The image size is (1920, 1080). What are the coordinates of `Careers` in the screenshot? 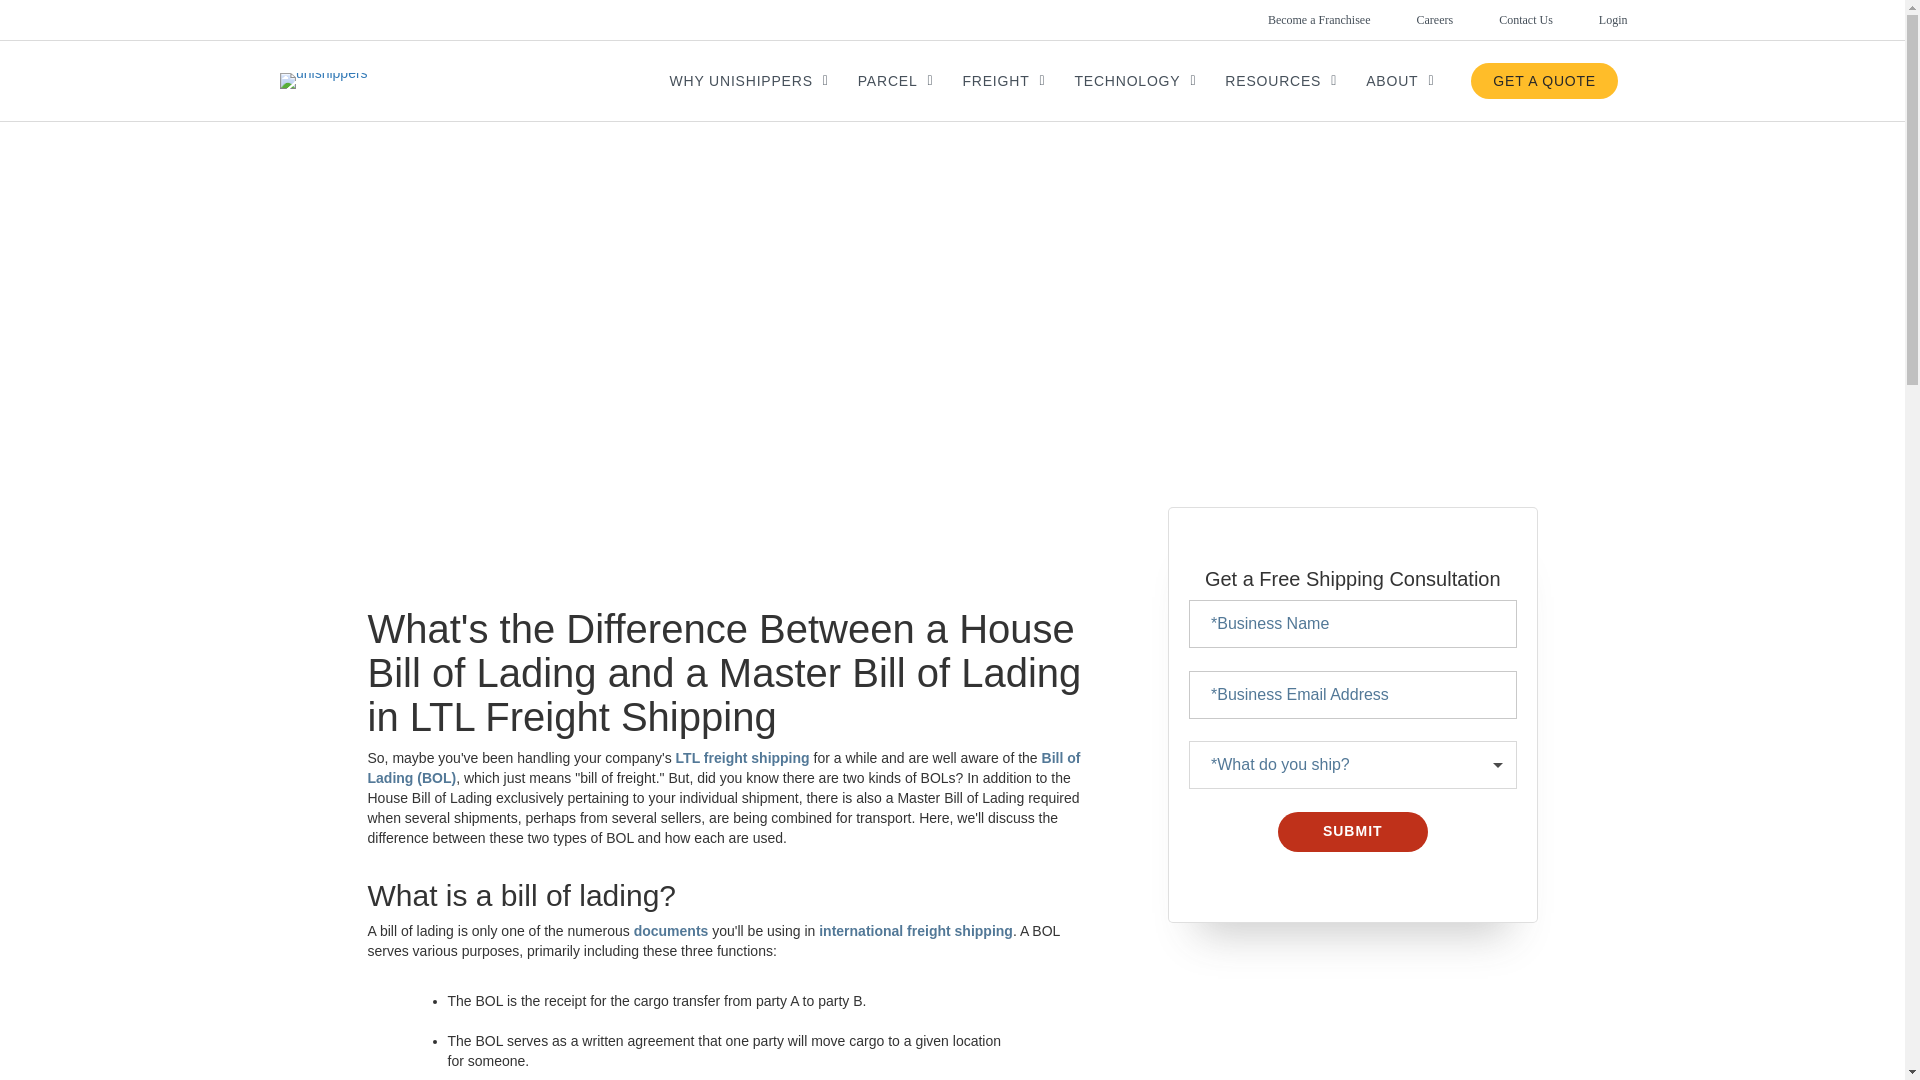 It's located at (1412, 20).